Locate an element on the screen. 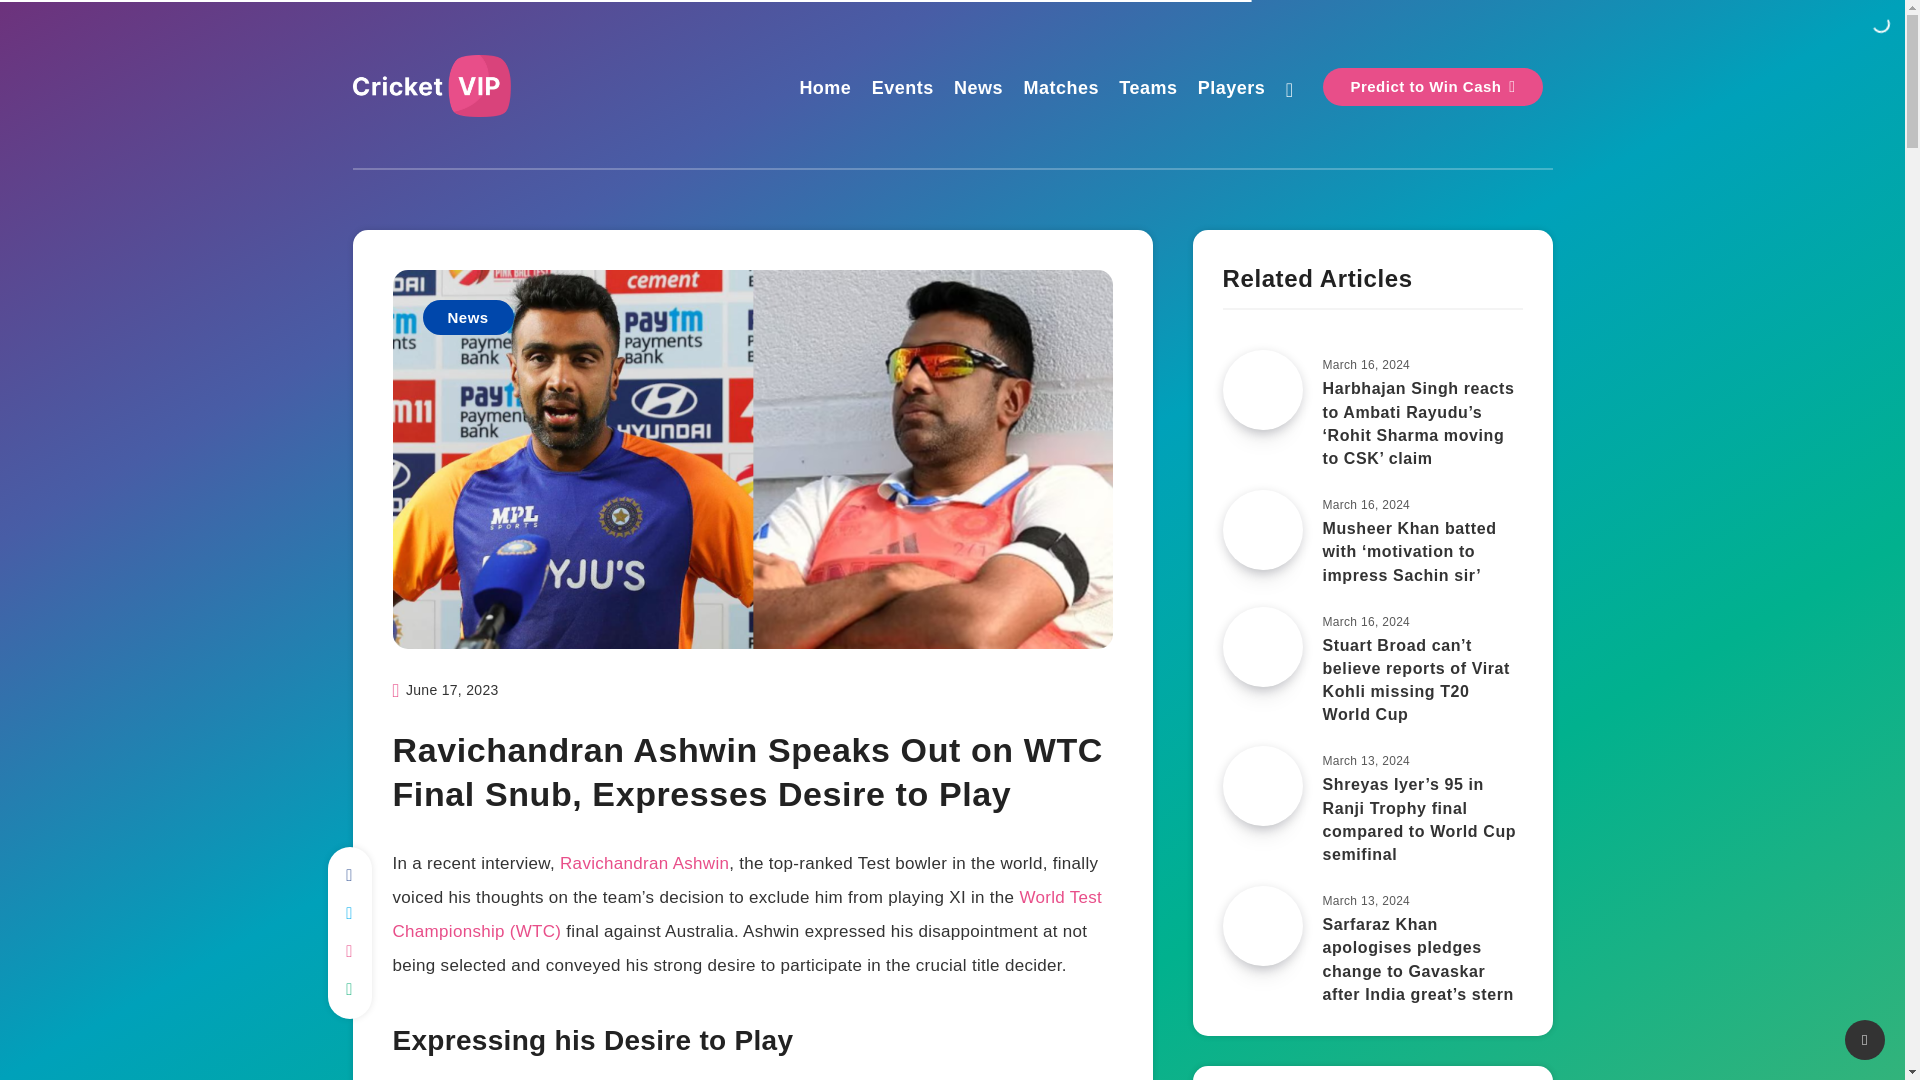  Ravichandran Ashwin is located at coordinates (644, 863).